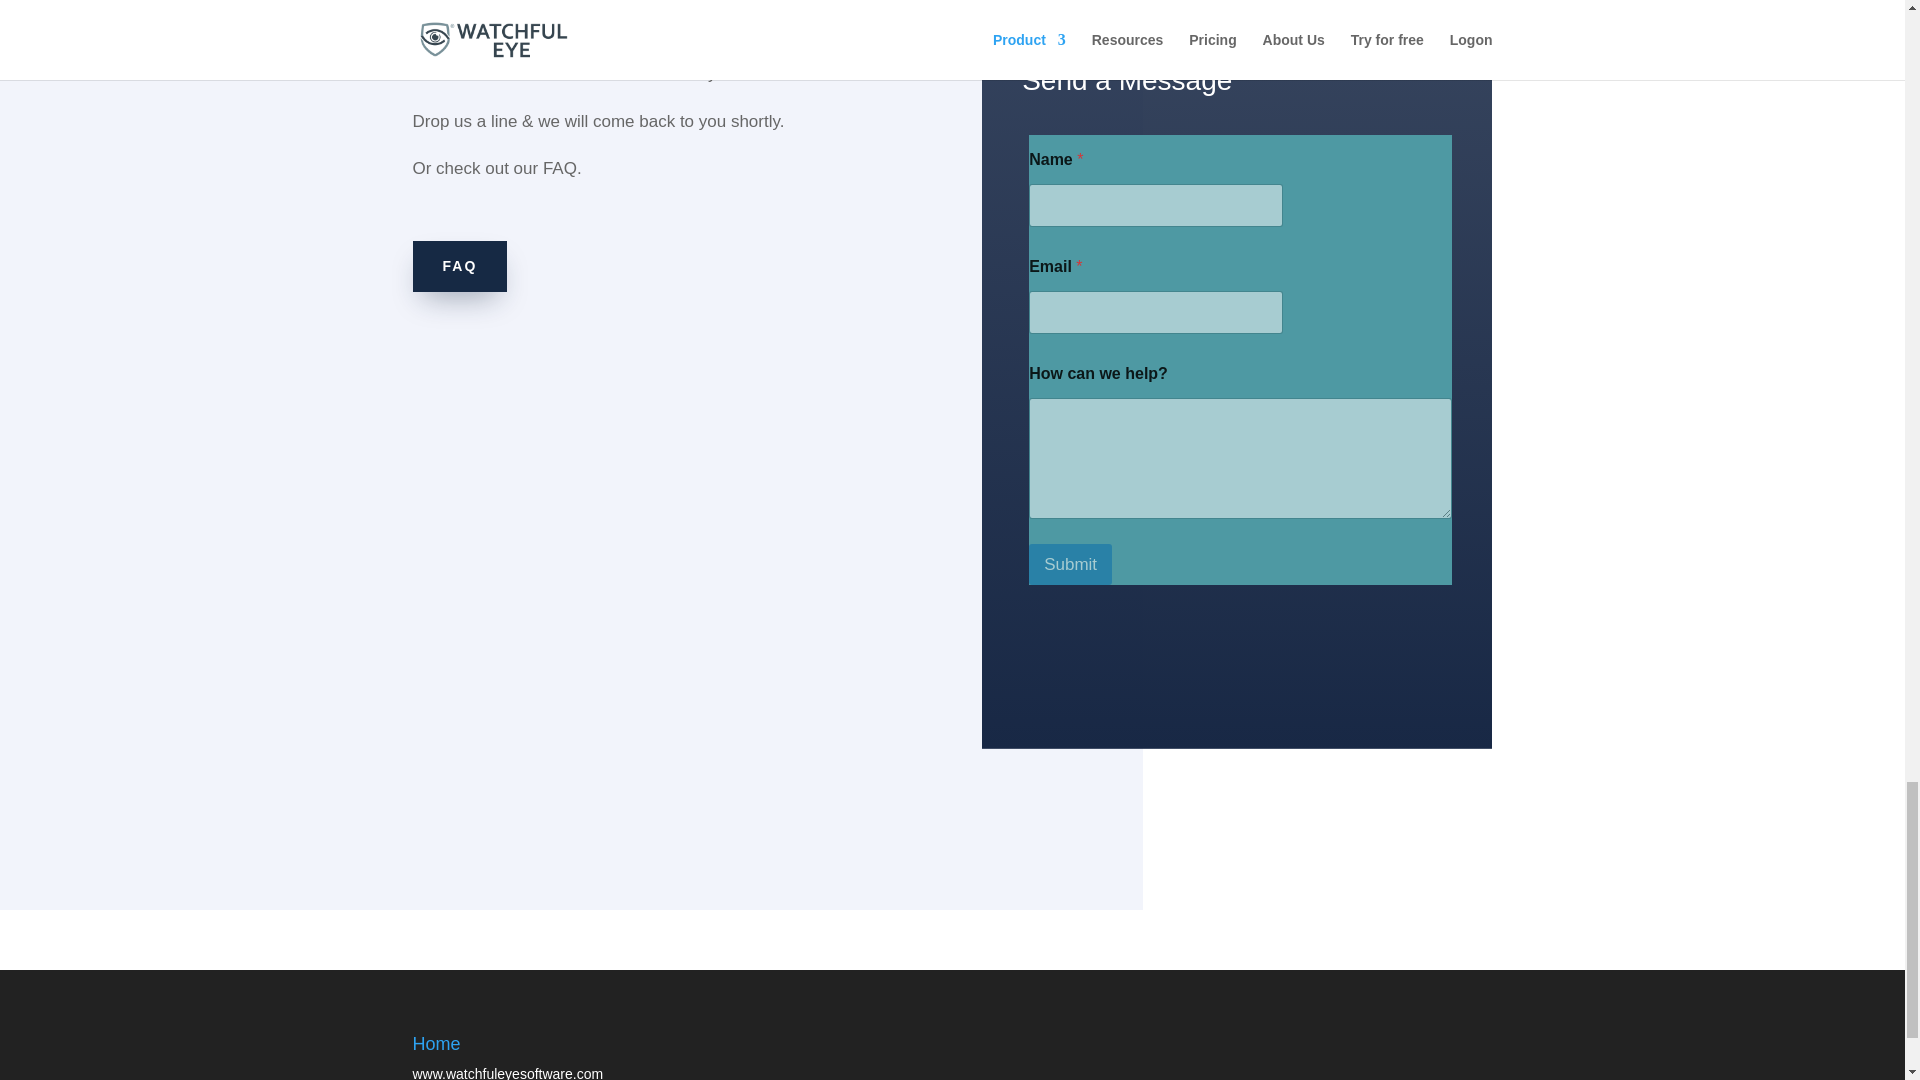  I want to click on FAQ, so click(459, 266).